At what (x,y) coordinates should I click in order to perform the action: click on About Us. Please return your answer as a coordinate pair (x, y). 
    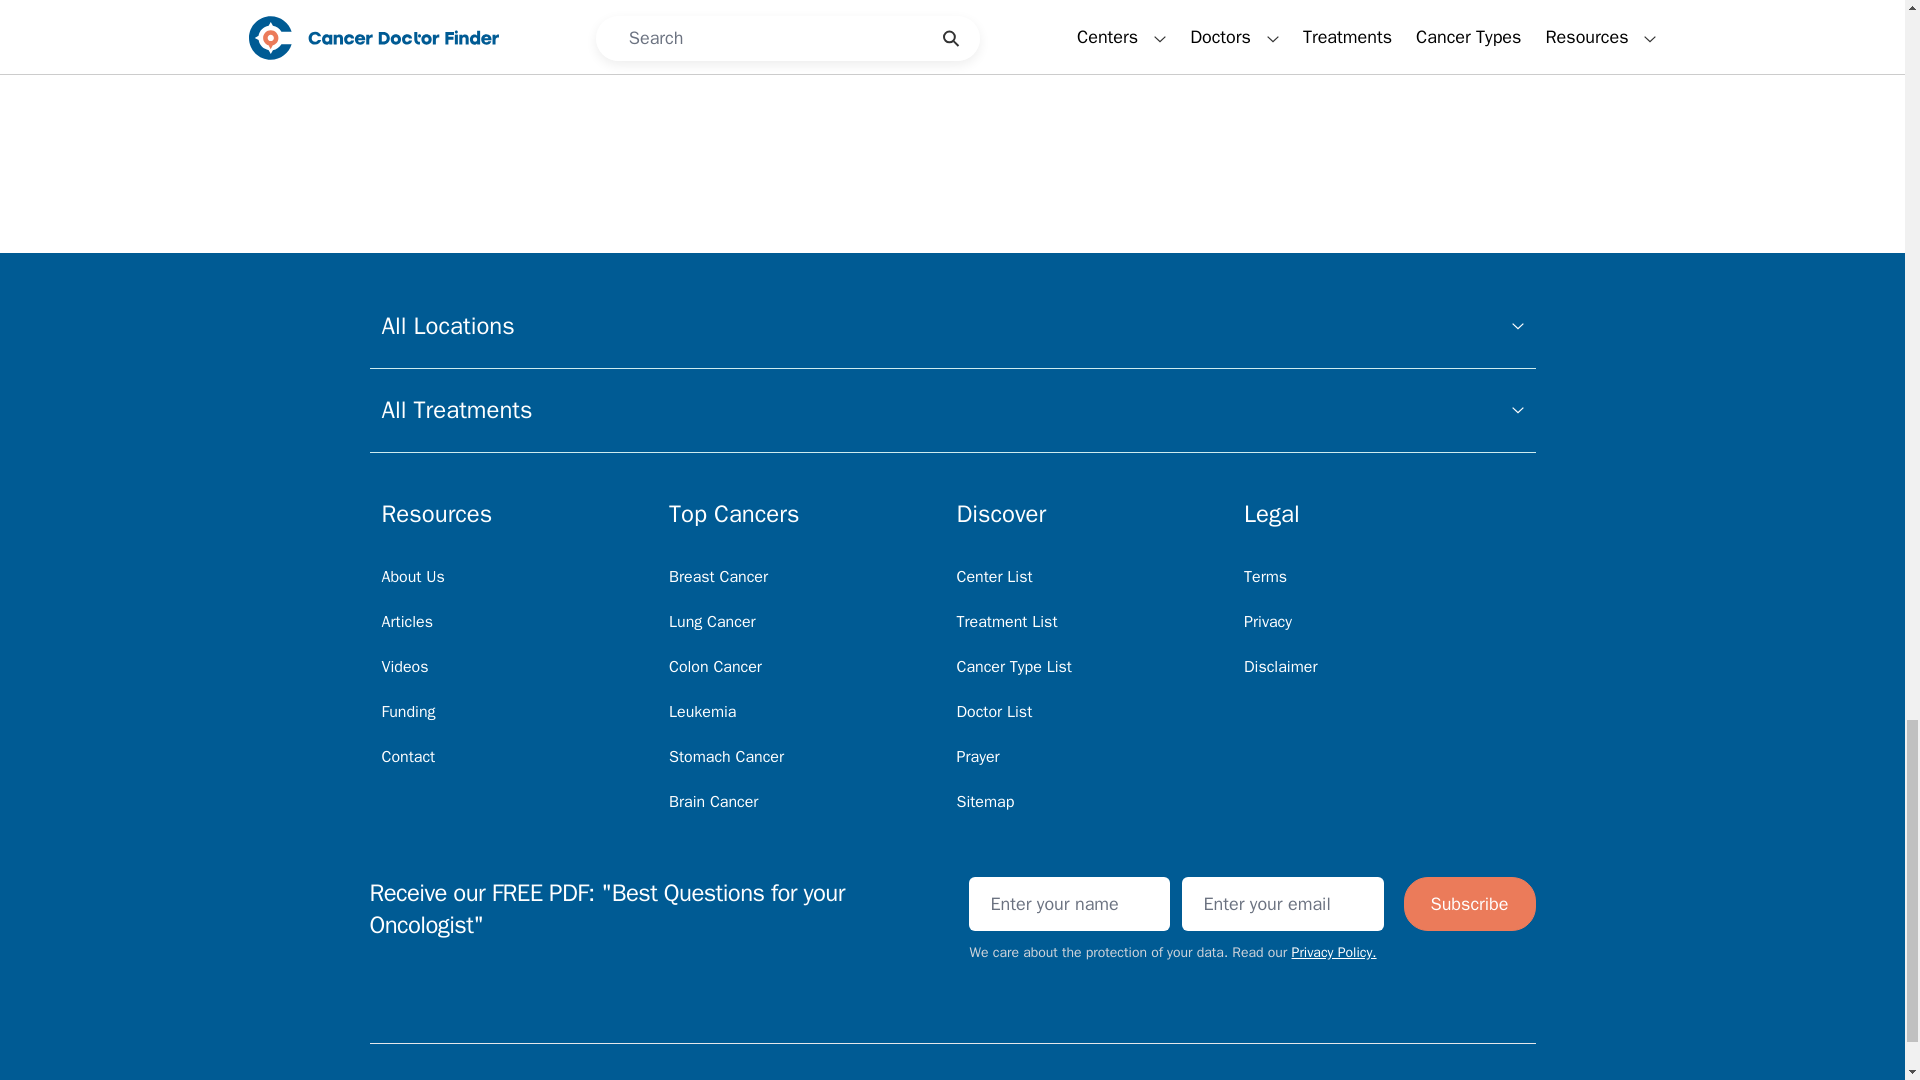
    Looking at the image, I should click on (414, 577).